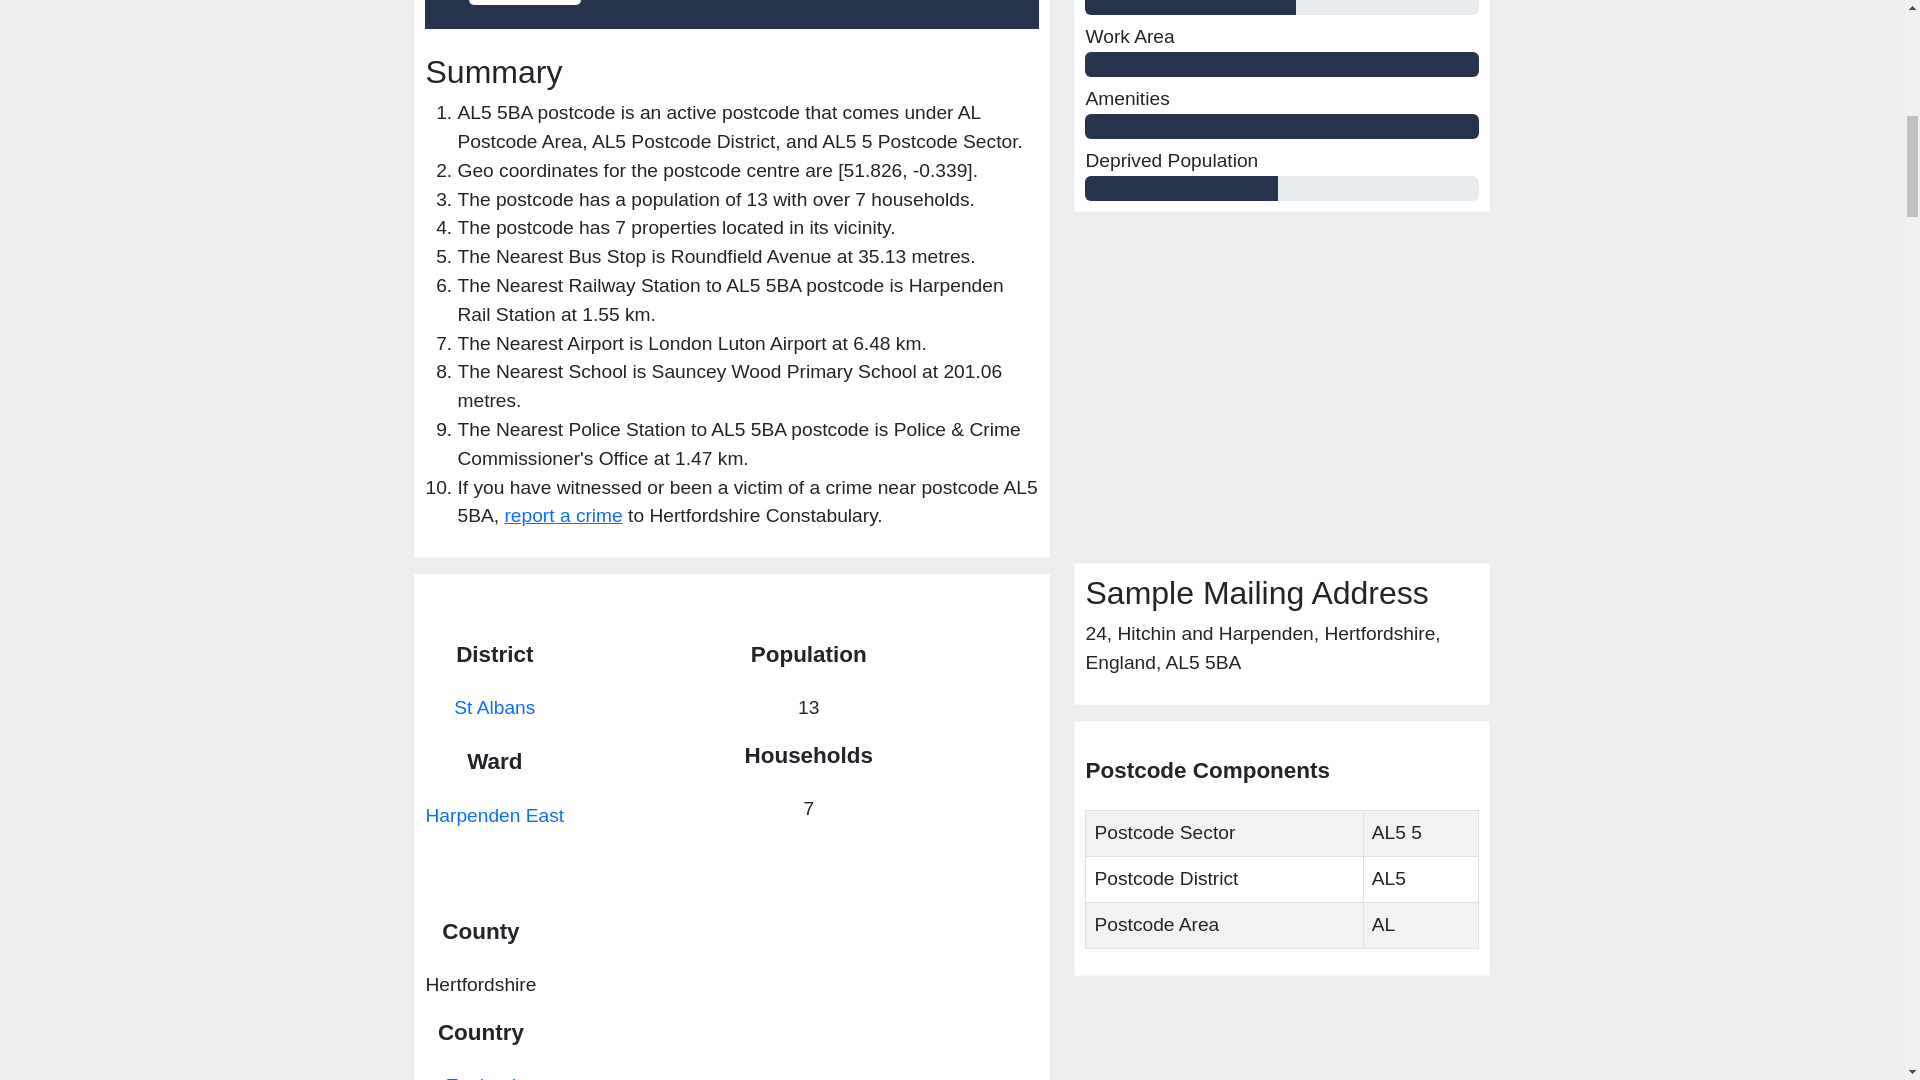 The height and width of the screenshot is (1080, 1920). What do you see at coordinates (562, 515) in the screenshot?
I see `report a crime` at bounding box center [562, 515].